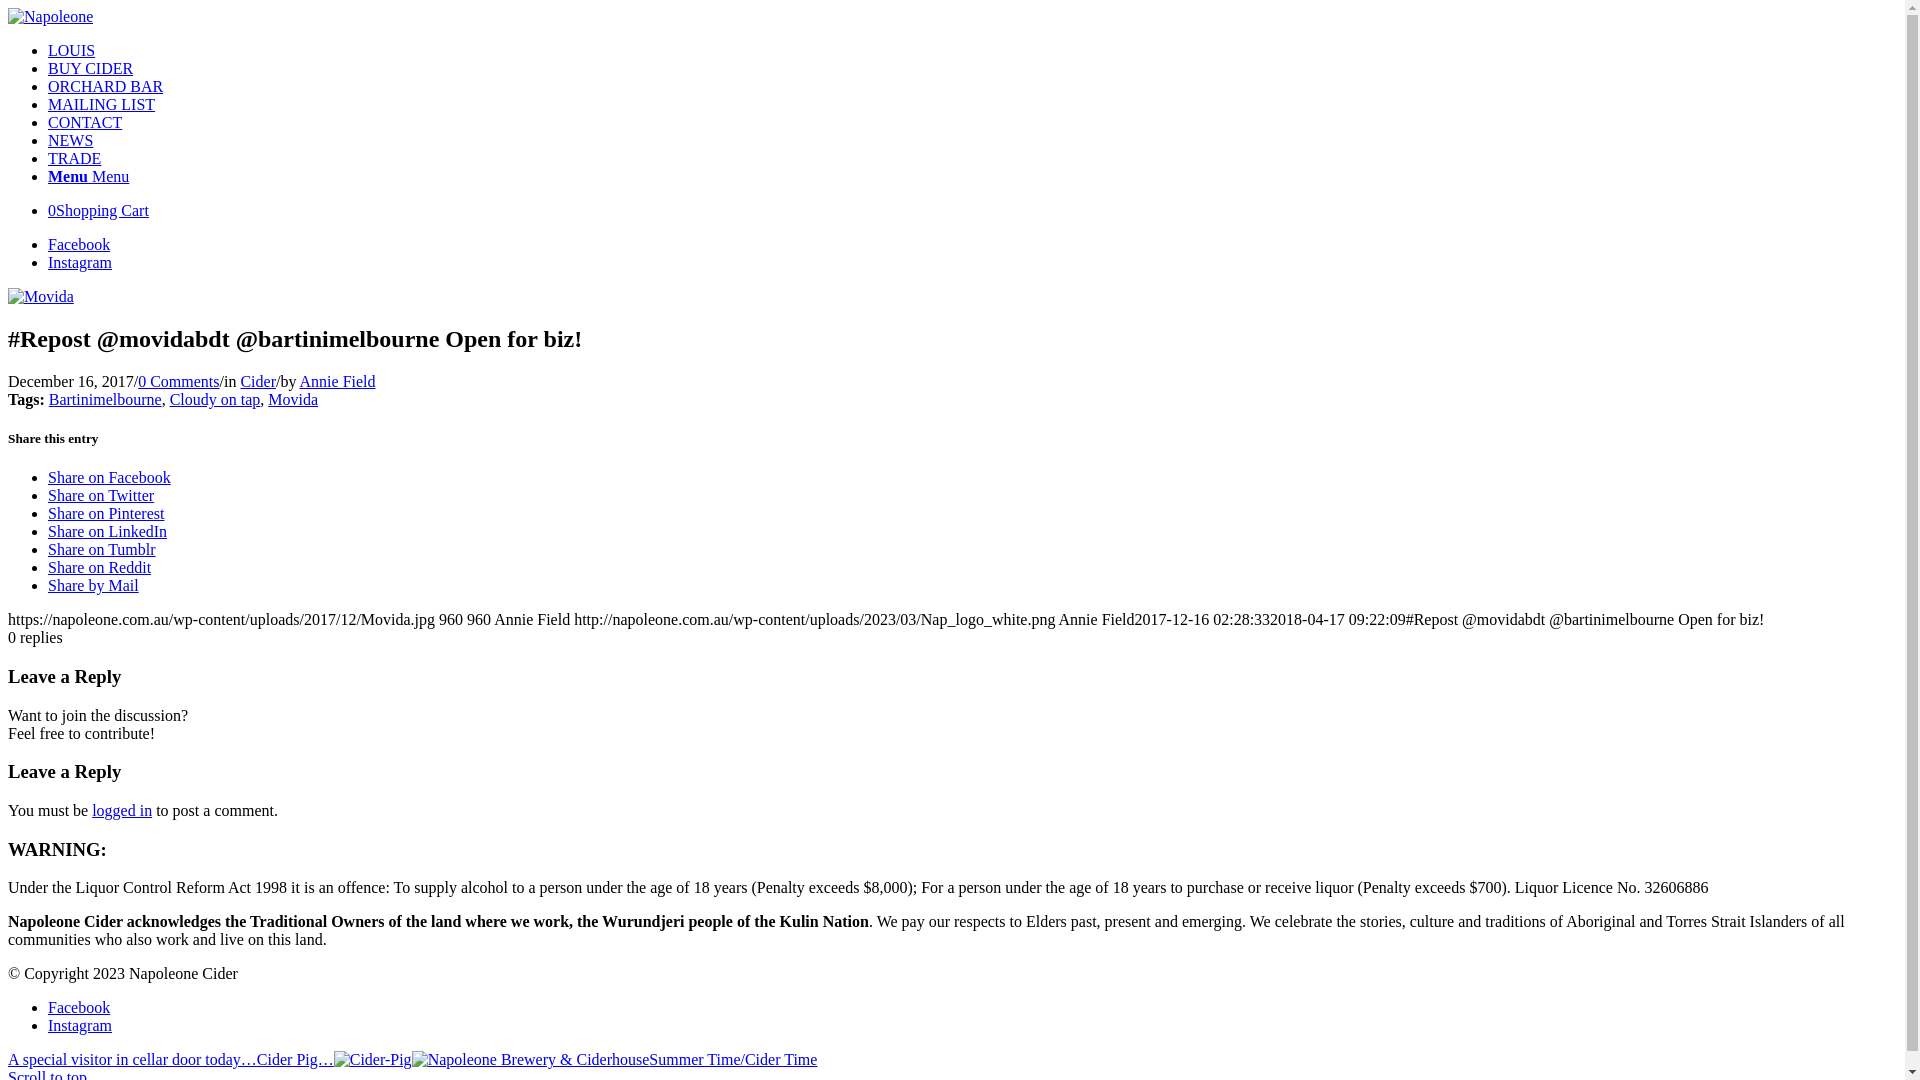 The width and height of the screenshot is (1920, 1080). What do you see at coordinates (80, 1026) in the screenshot?
I see `Instagram` at bounding box center [80, 1026].